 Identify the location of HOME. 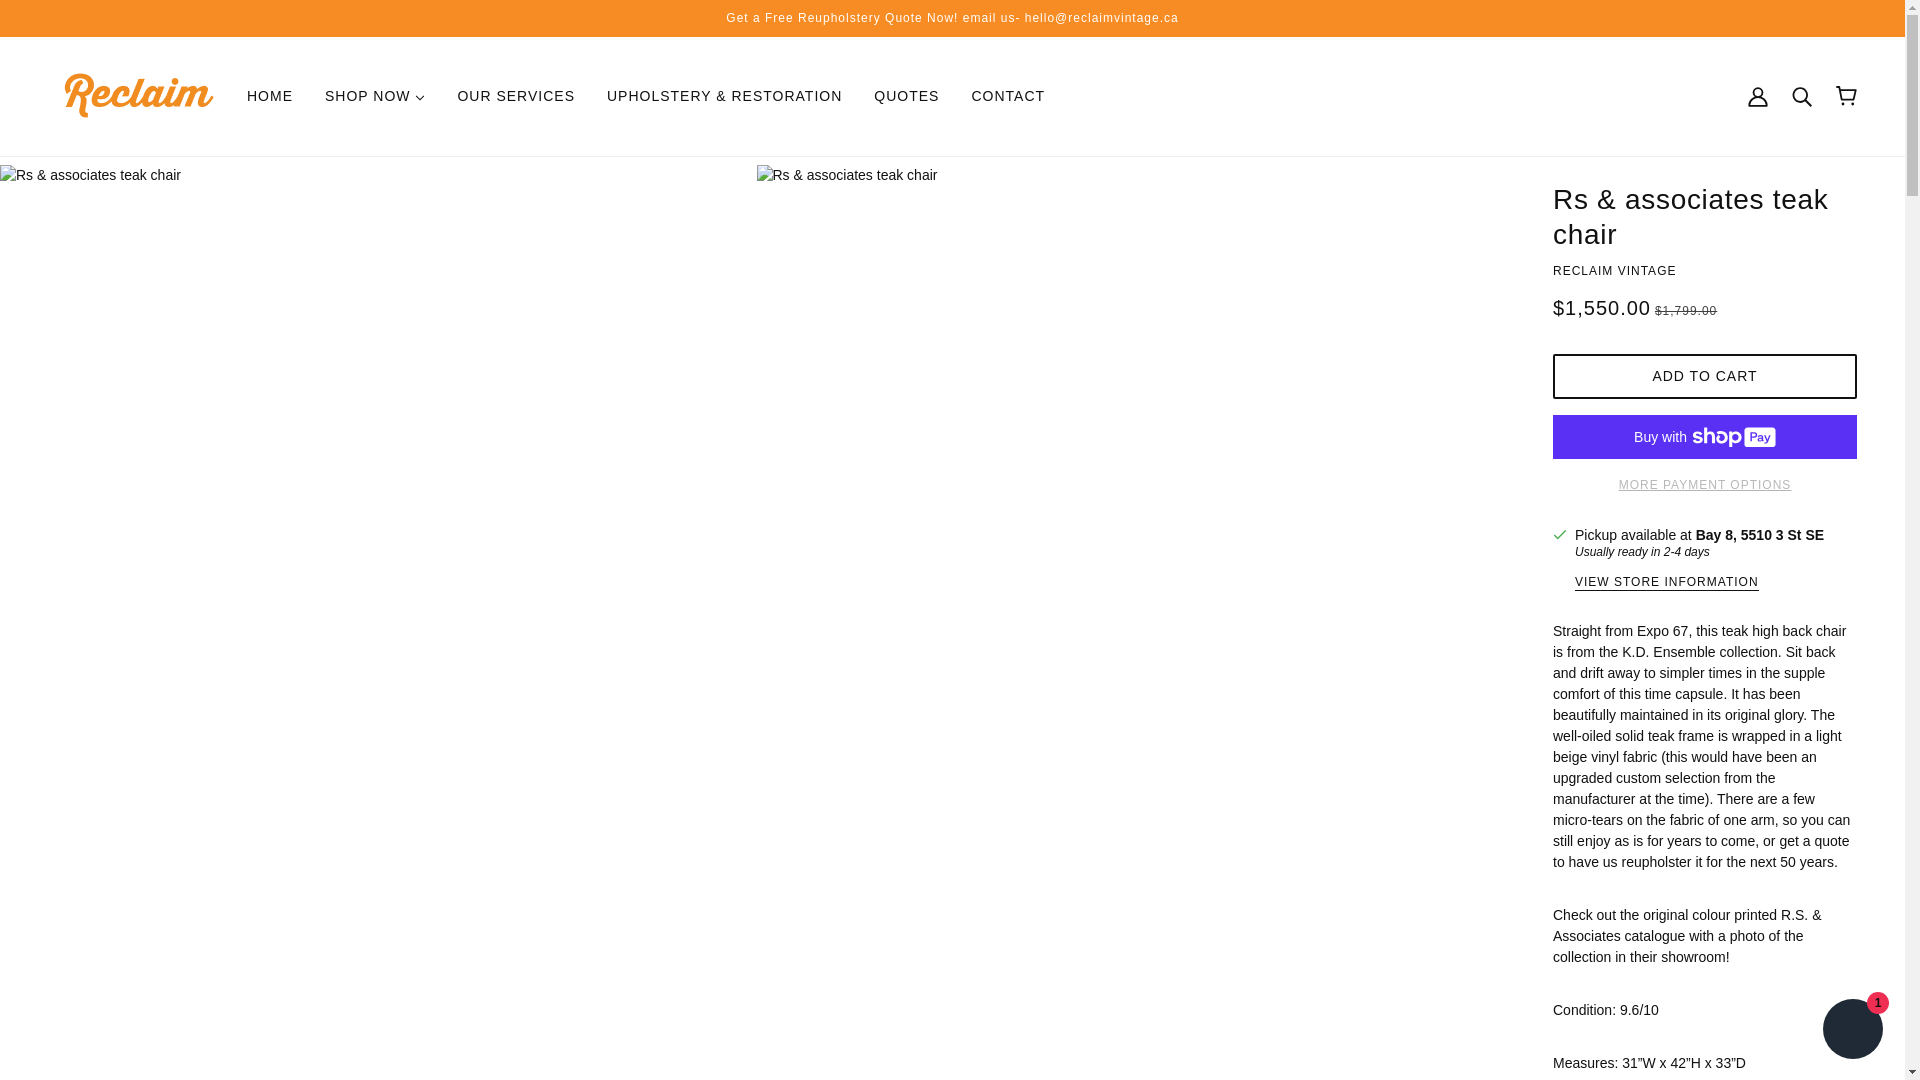
(270, 96).